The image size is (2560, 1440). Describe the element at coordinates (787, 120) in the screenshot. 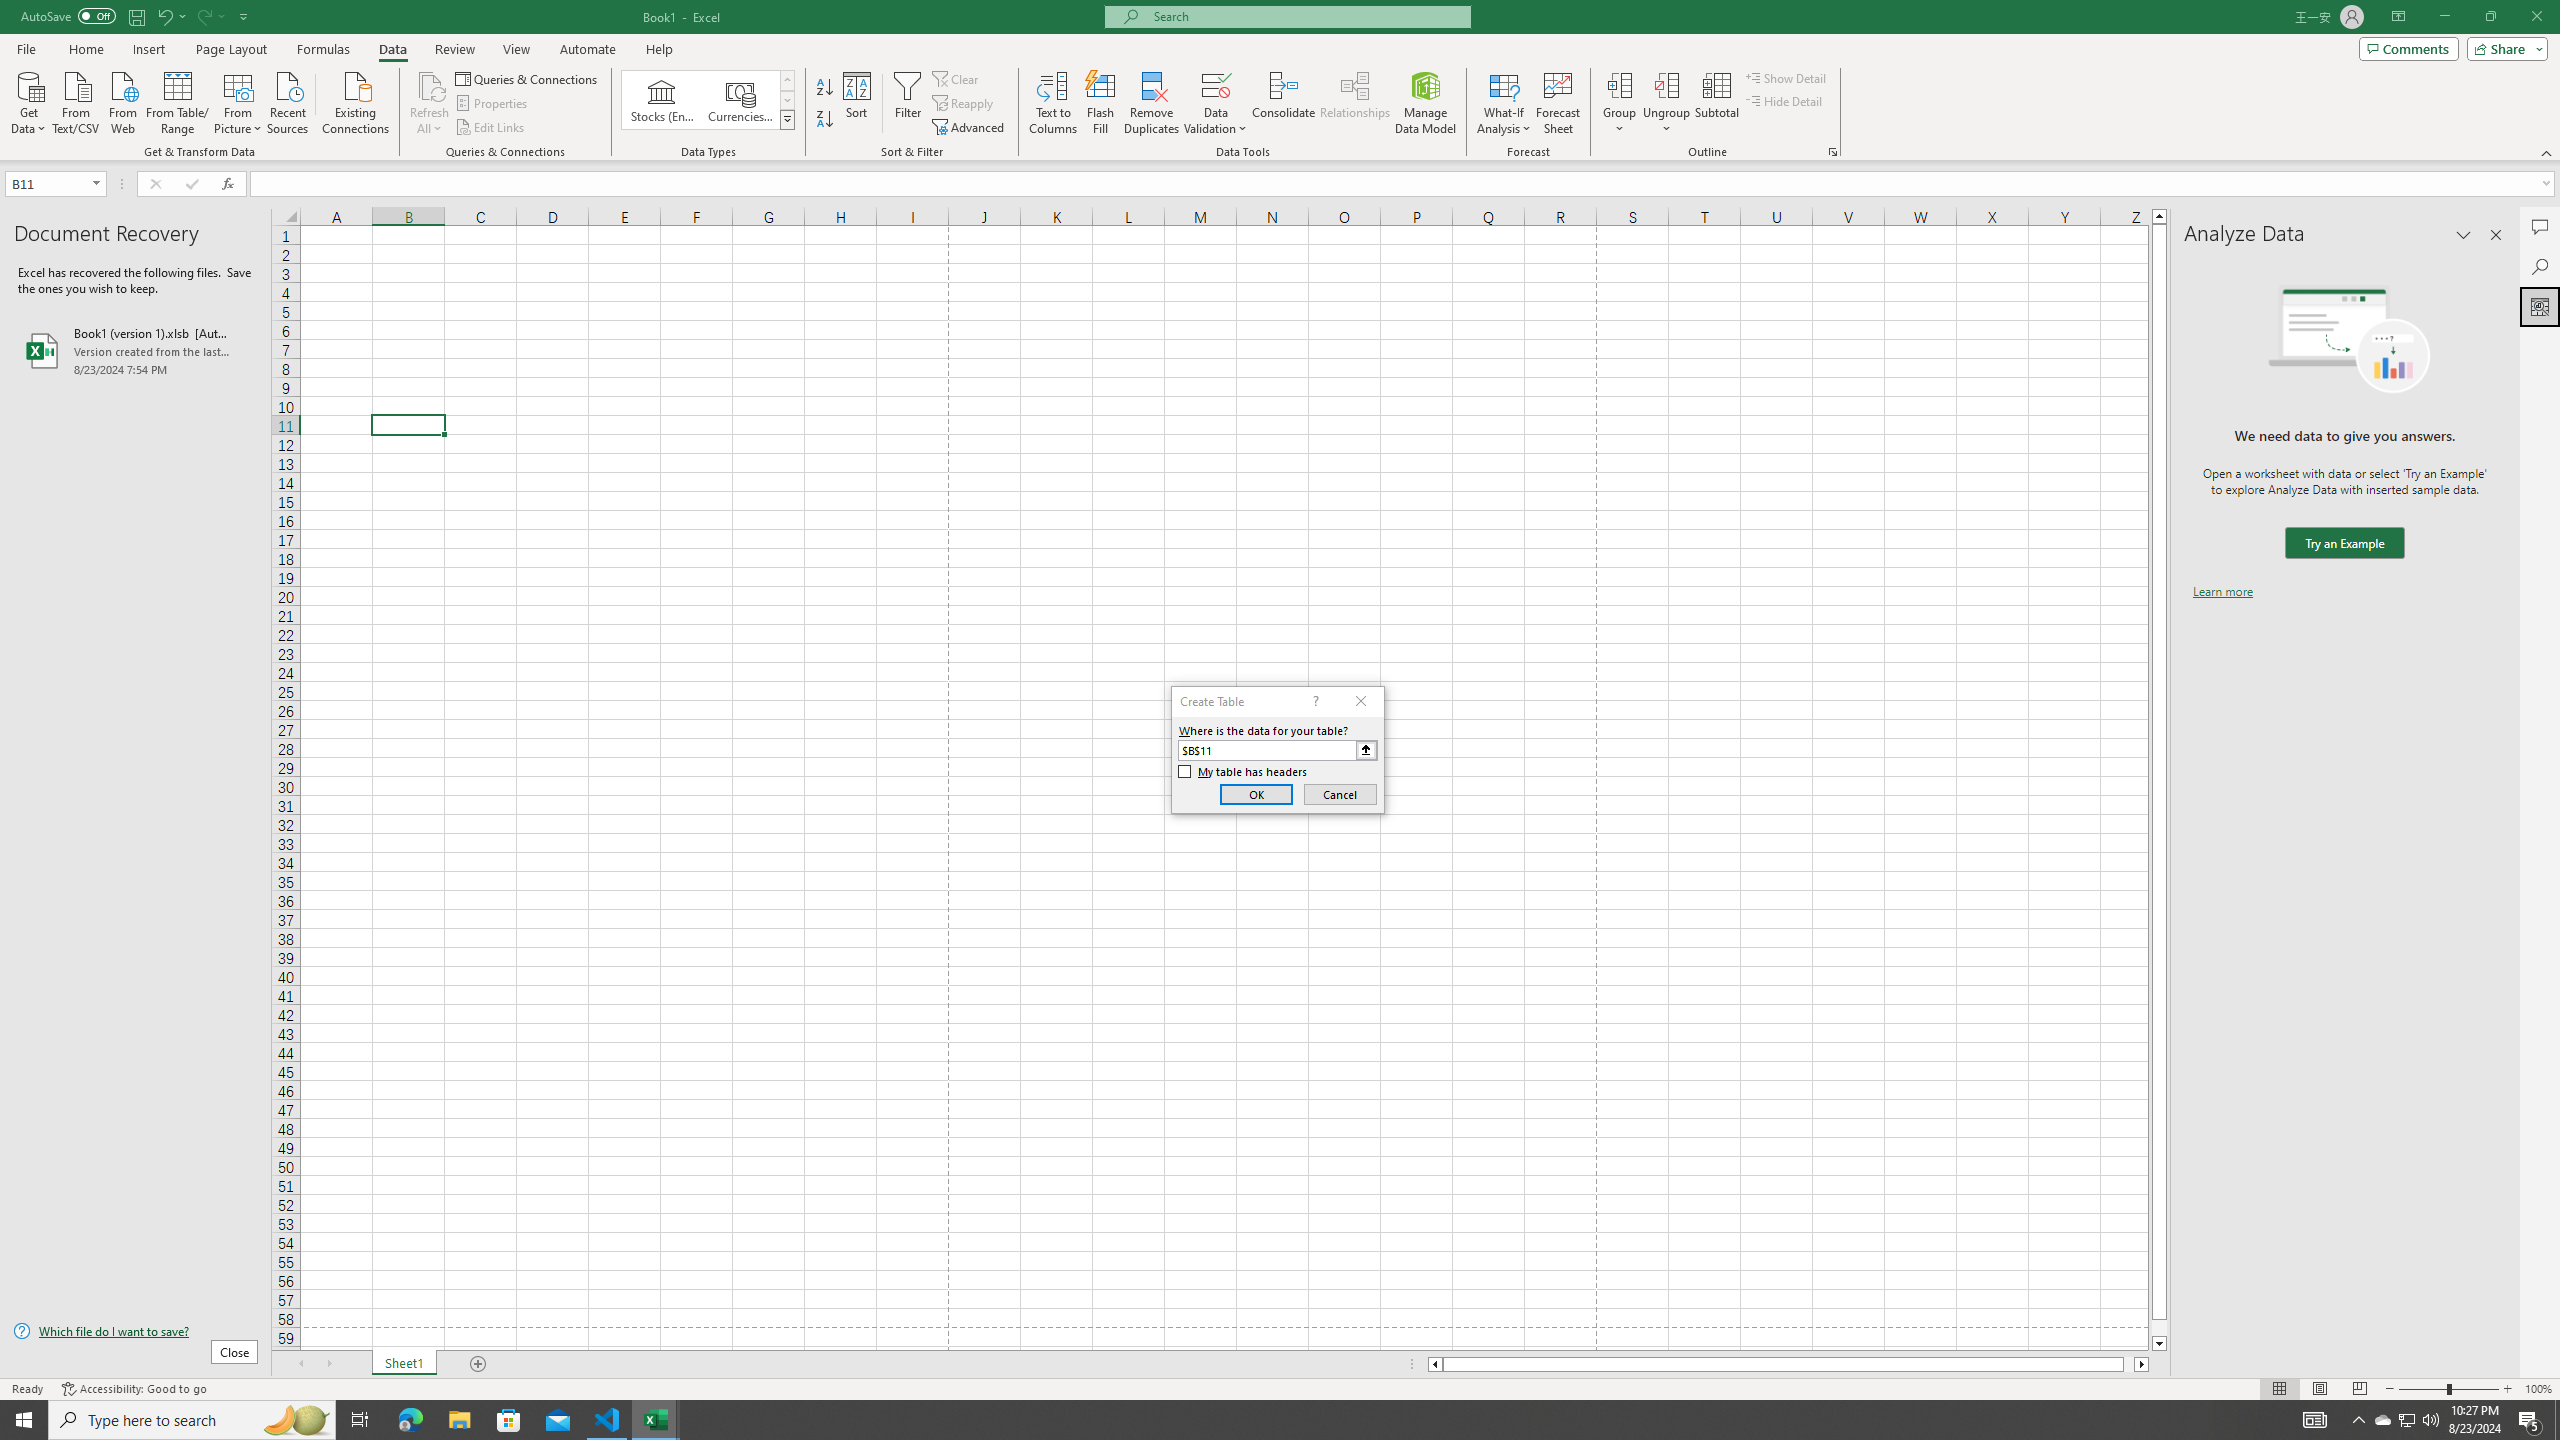

I see `Class: NetUIImage` at that location.